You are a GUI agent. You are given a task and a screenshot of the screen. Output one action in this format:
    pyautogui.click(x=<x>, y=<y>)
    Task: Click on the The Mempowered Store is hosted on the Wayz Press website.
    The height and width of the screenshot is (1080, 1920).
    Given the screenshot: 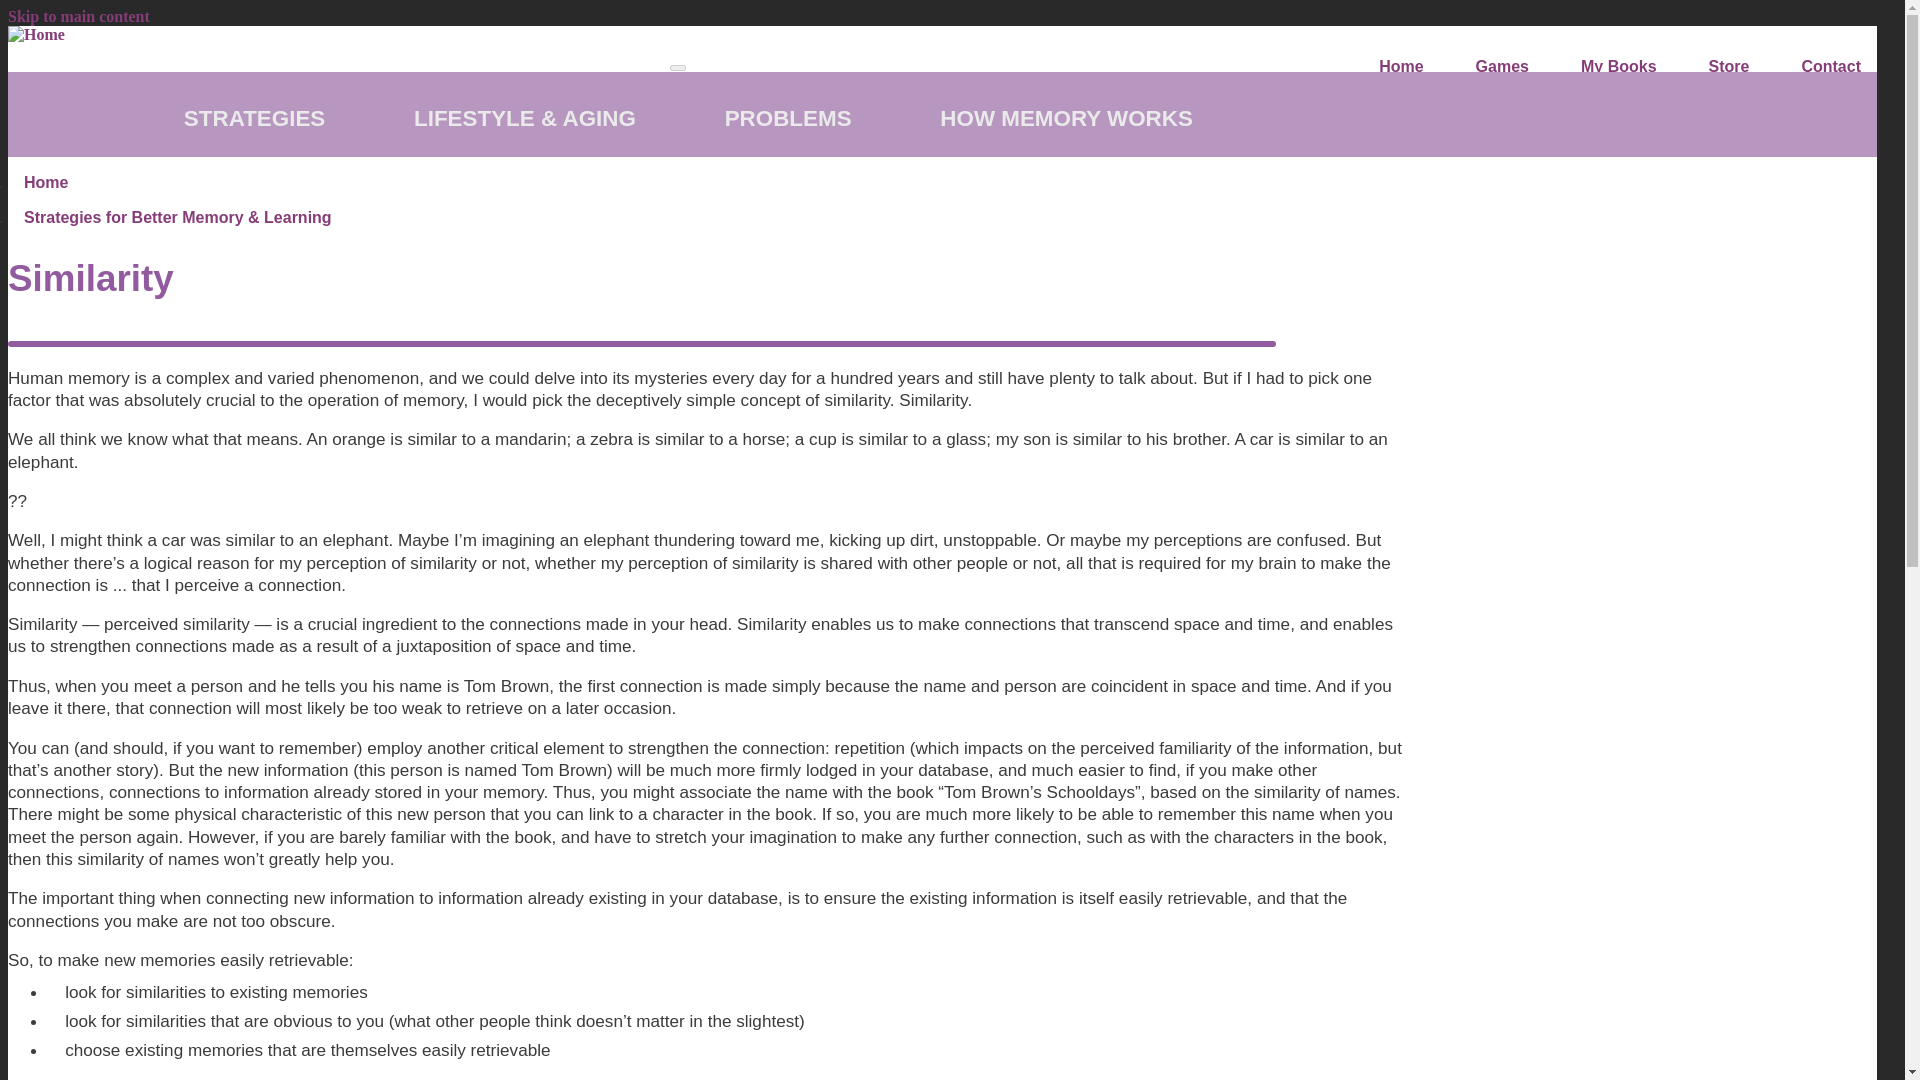 What is the action you would take?
    pyautogui.click(x=1730, y=66)
    